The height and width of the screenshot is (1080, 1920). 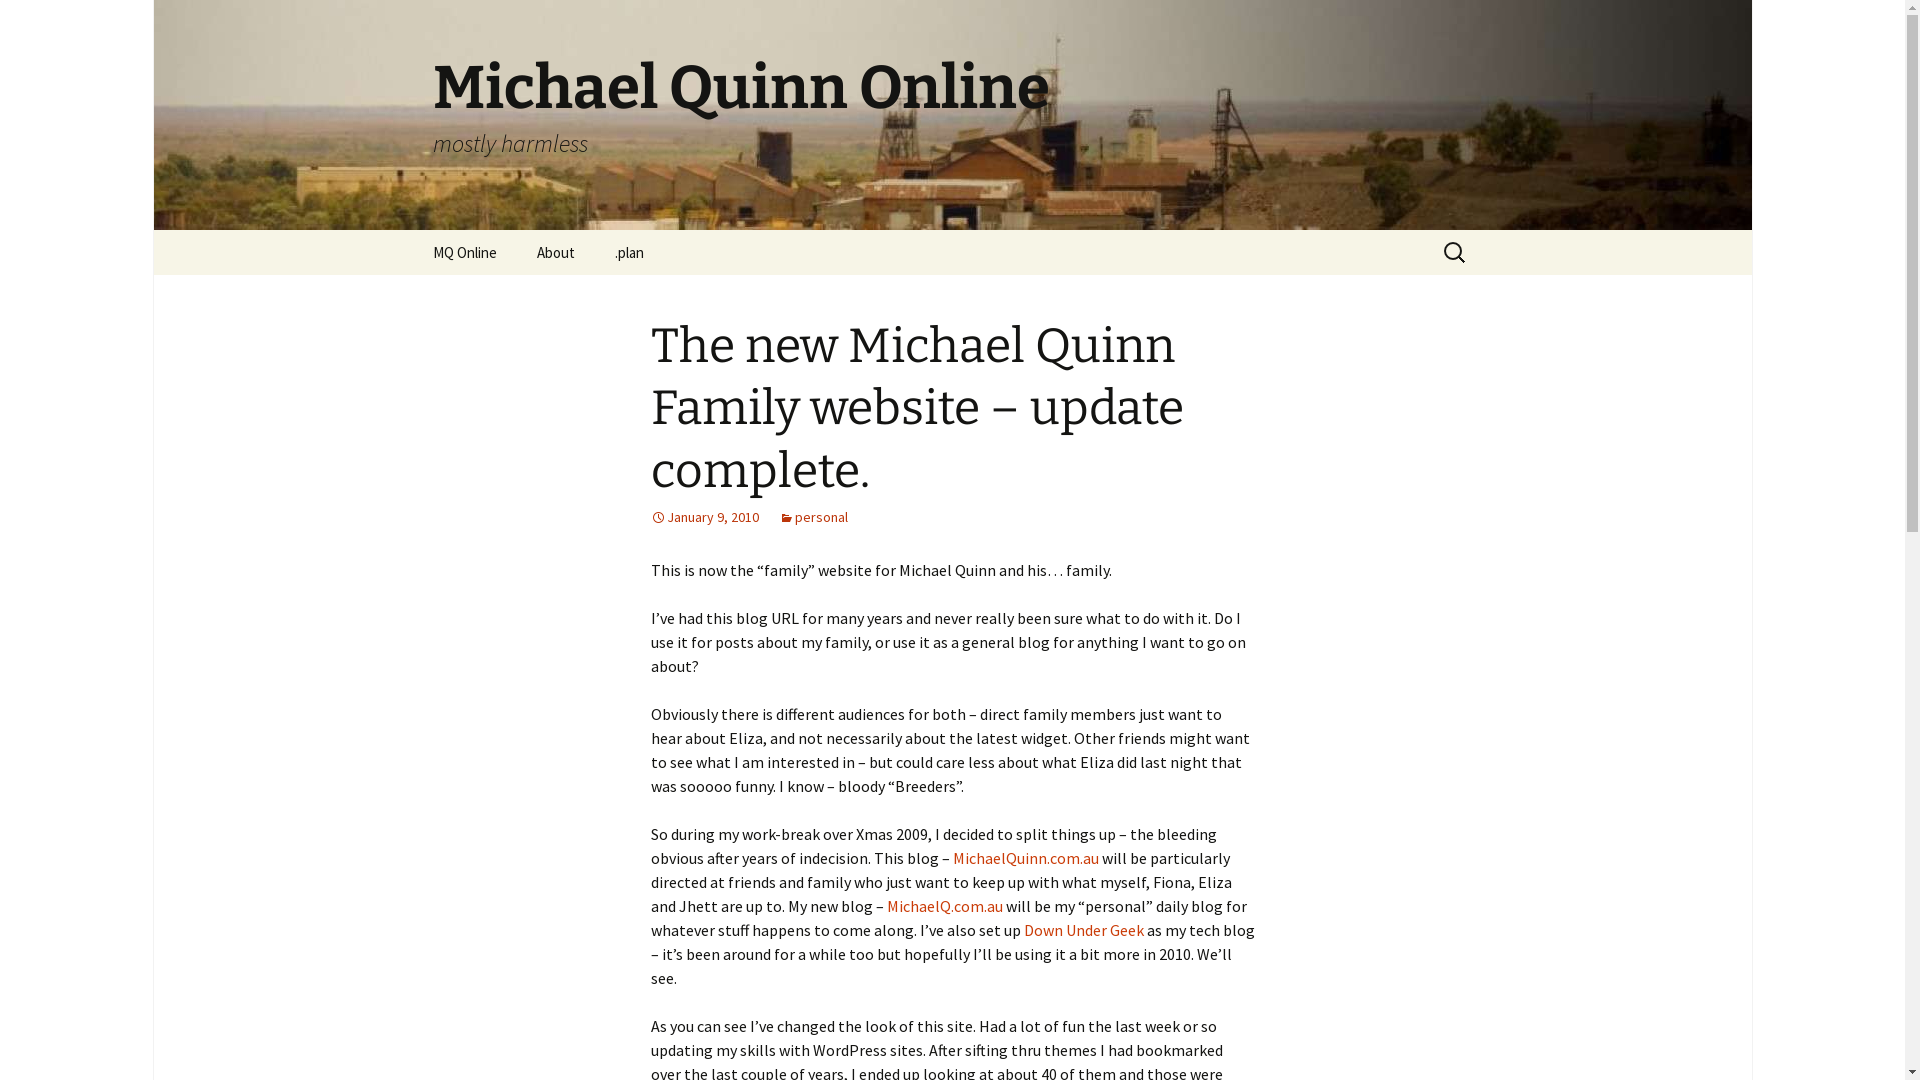 I want to click on January 9, 2010, so click(x=704, y=517).